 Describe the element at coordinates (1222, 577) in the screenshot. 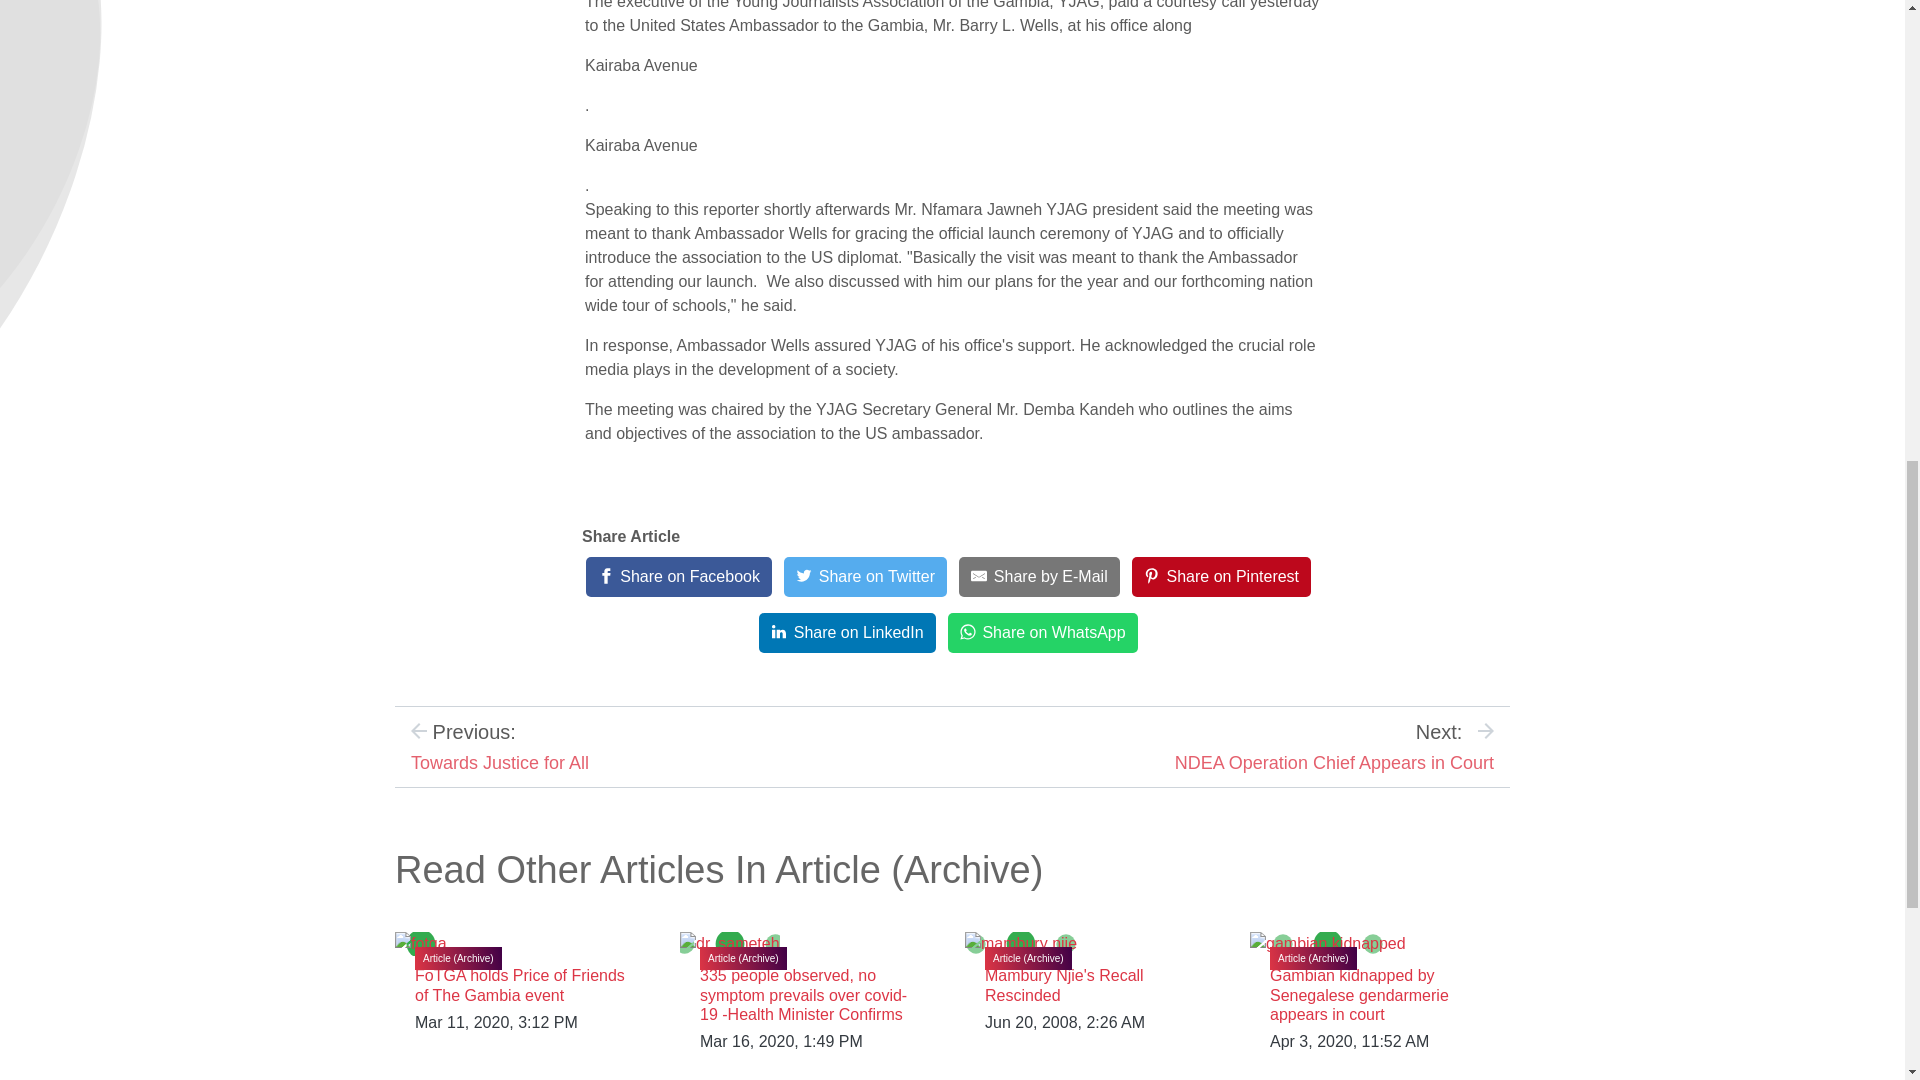

I see `Share on Pinterest` at that location.